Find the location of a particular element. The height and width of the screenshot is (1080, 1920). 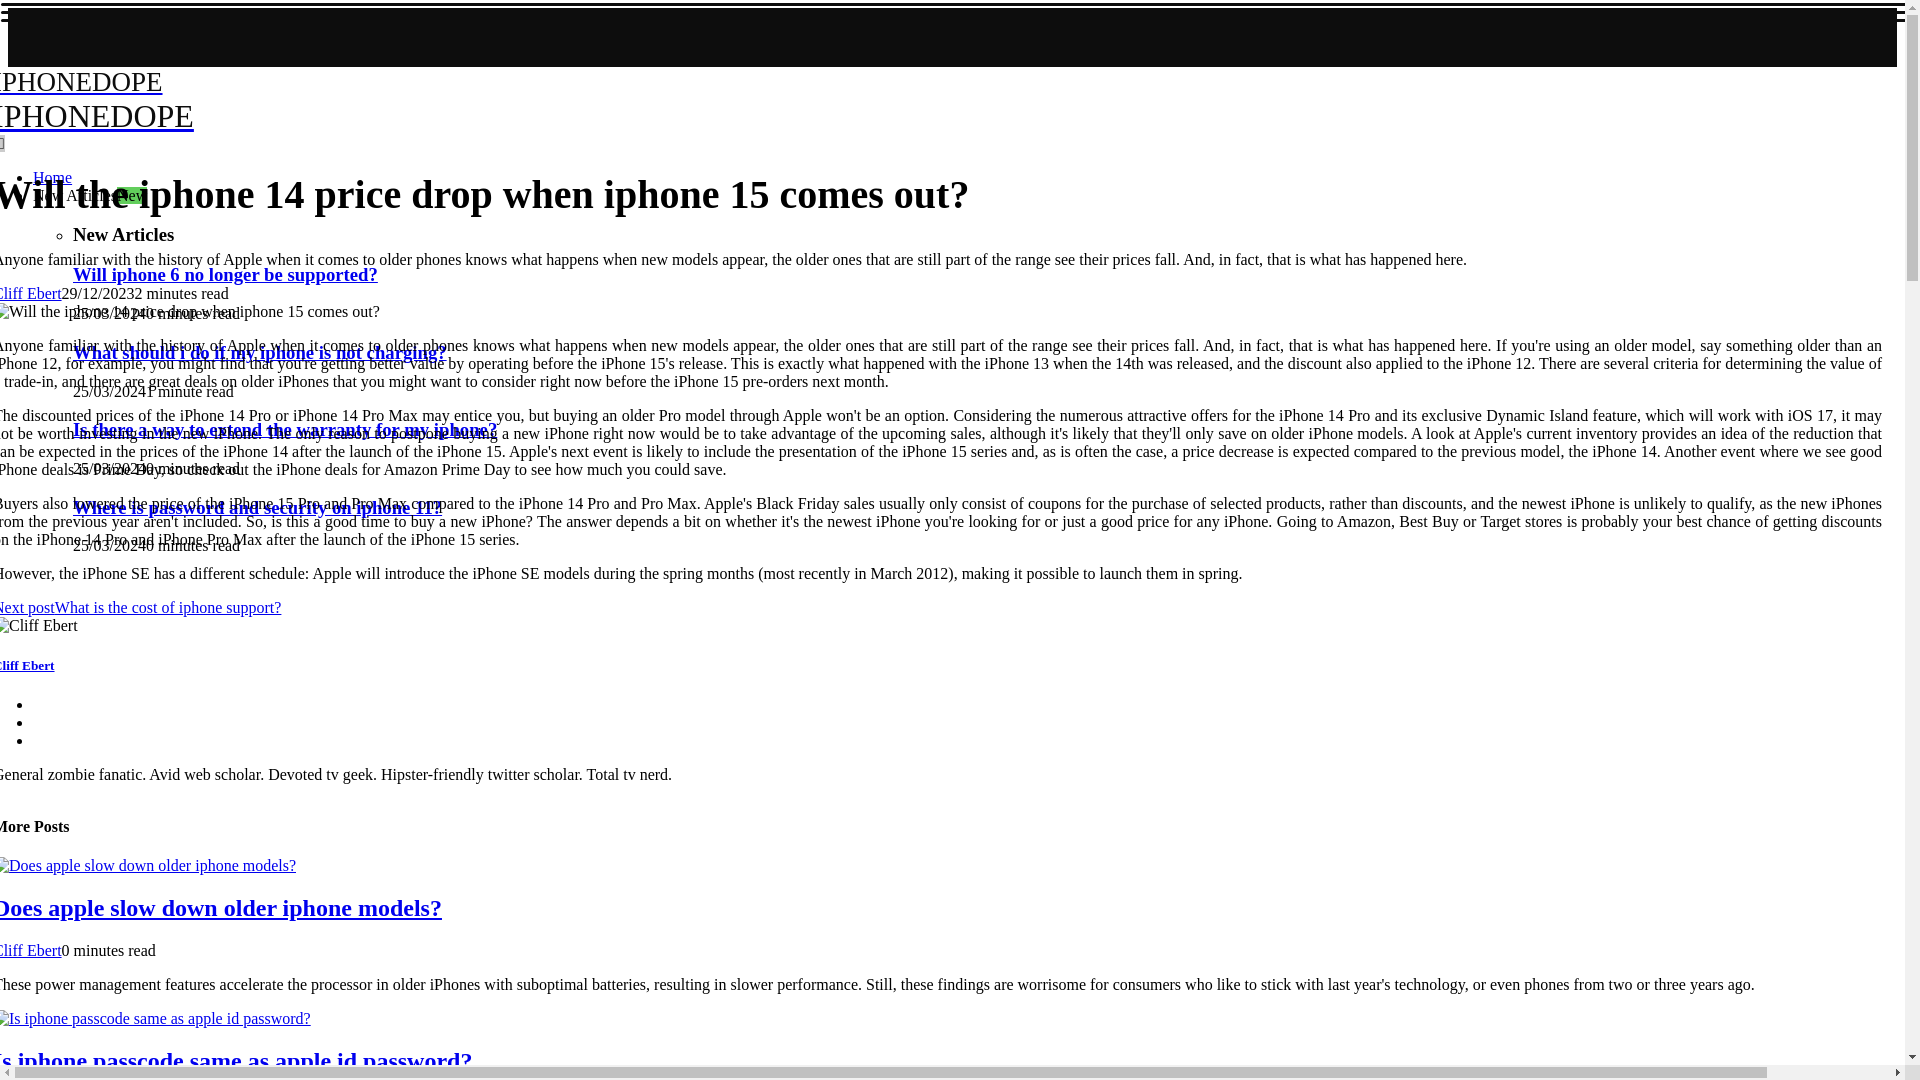

Is there a way to extend the warranty for my iphone? is located at coordinates (30, 950).